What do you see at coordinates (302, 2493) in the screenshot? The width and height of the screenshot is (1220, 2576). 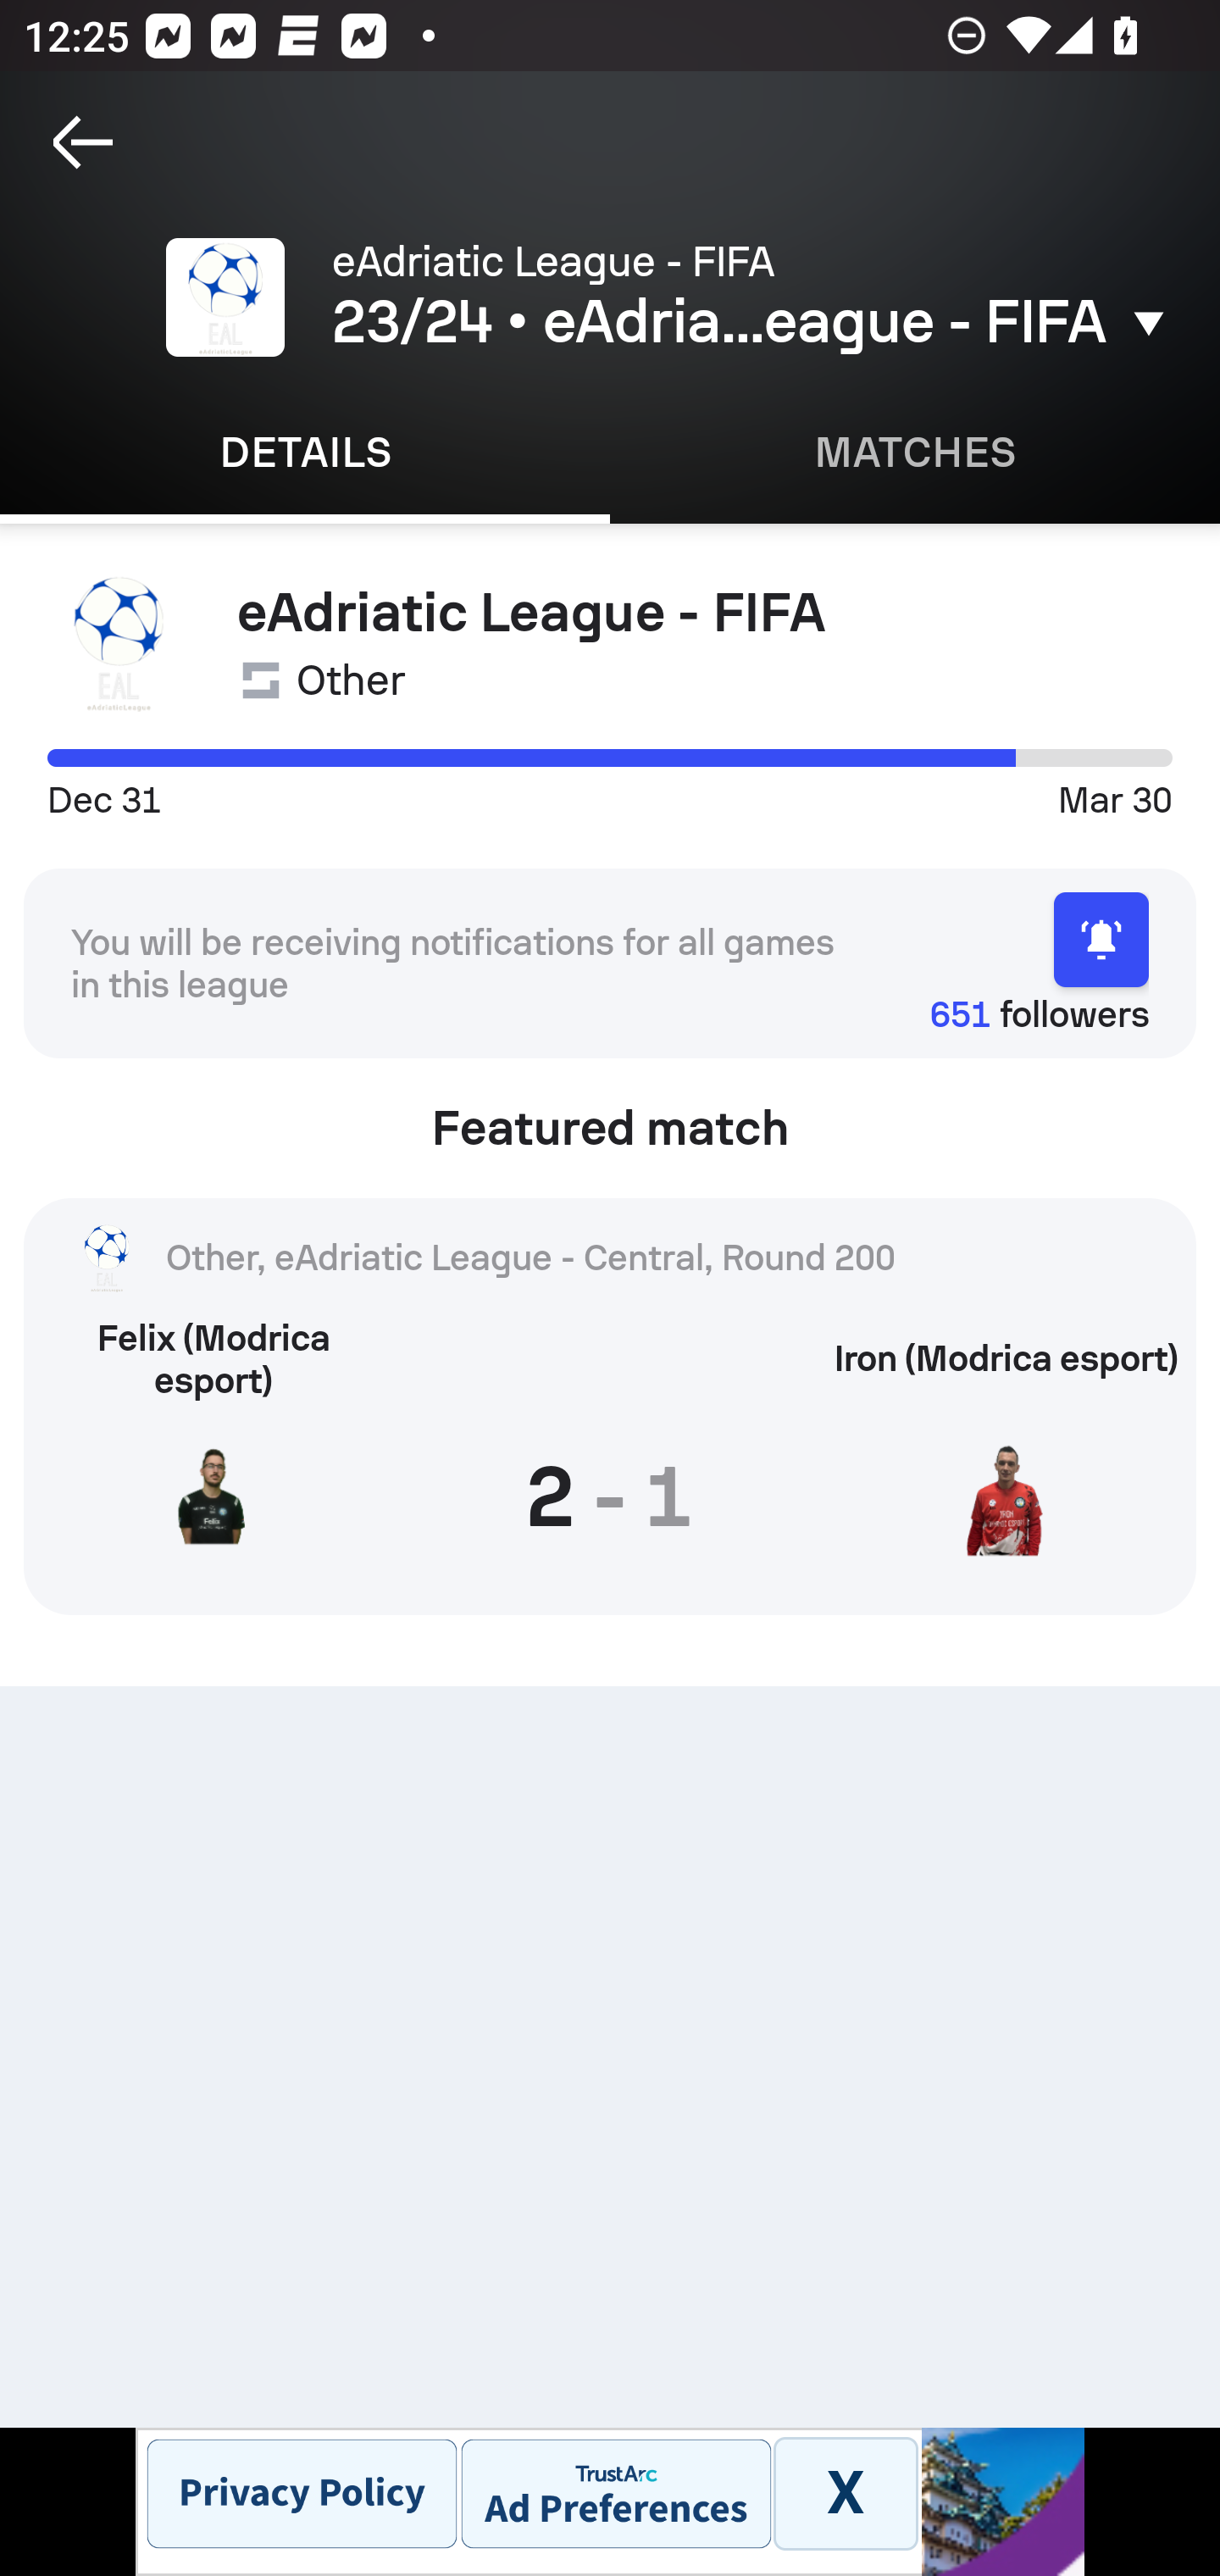 I see `get?name=ta-btn-privacy` at bounding box center [302, 2493].